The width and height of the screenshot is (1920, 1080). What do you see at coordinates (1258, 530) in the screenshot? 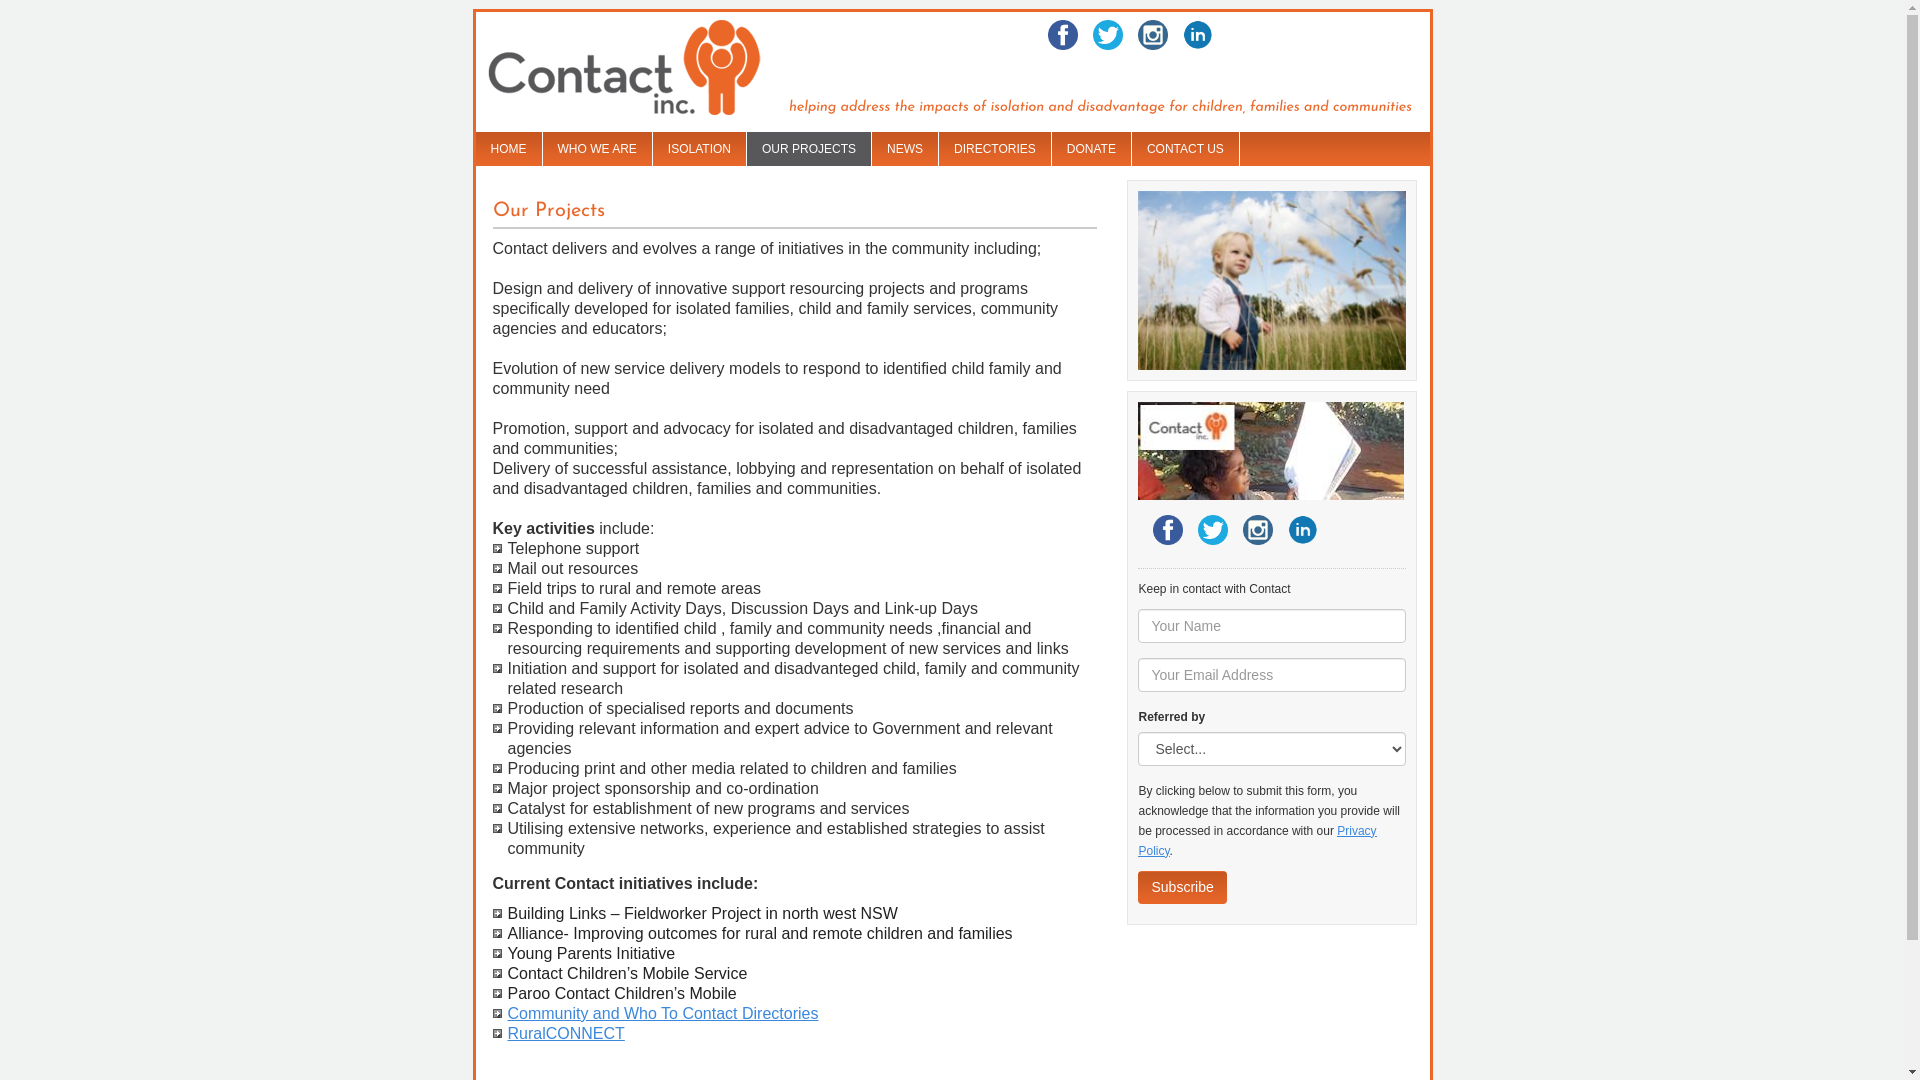
I see `Twitter` at bounding box center [1258, 530].